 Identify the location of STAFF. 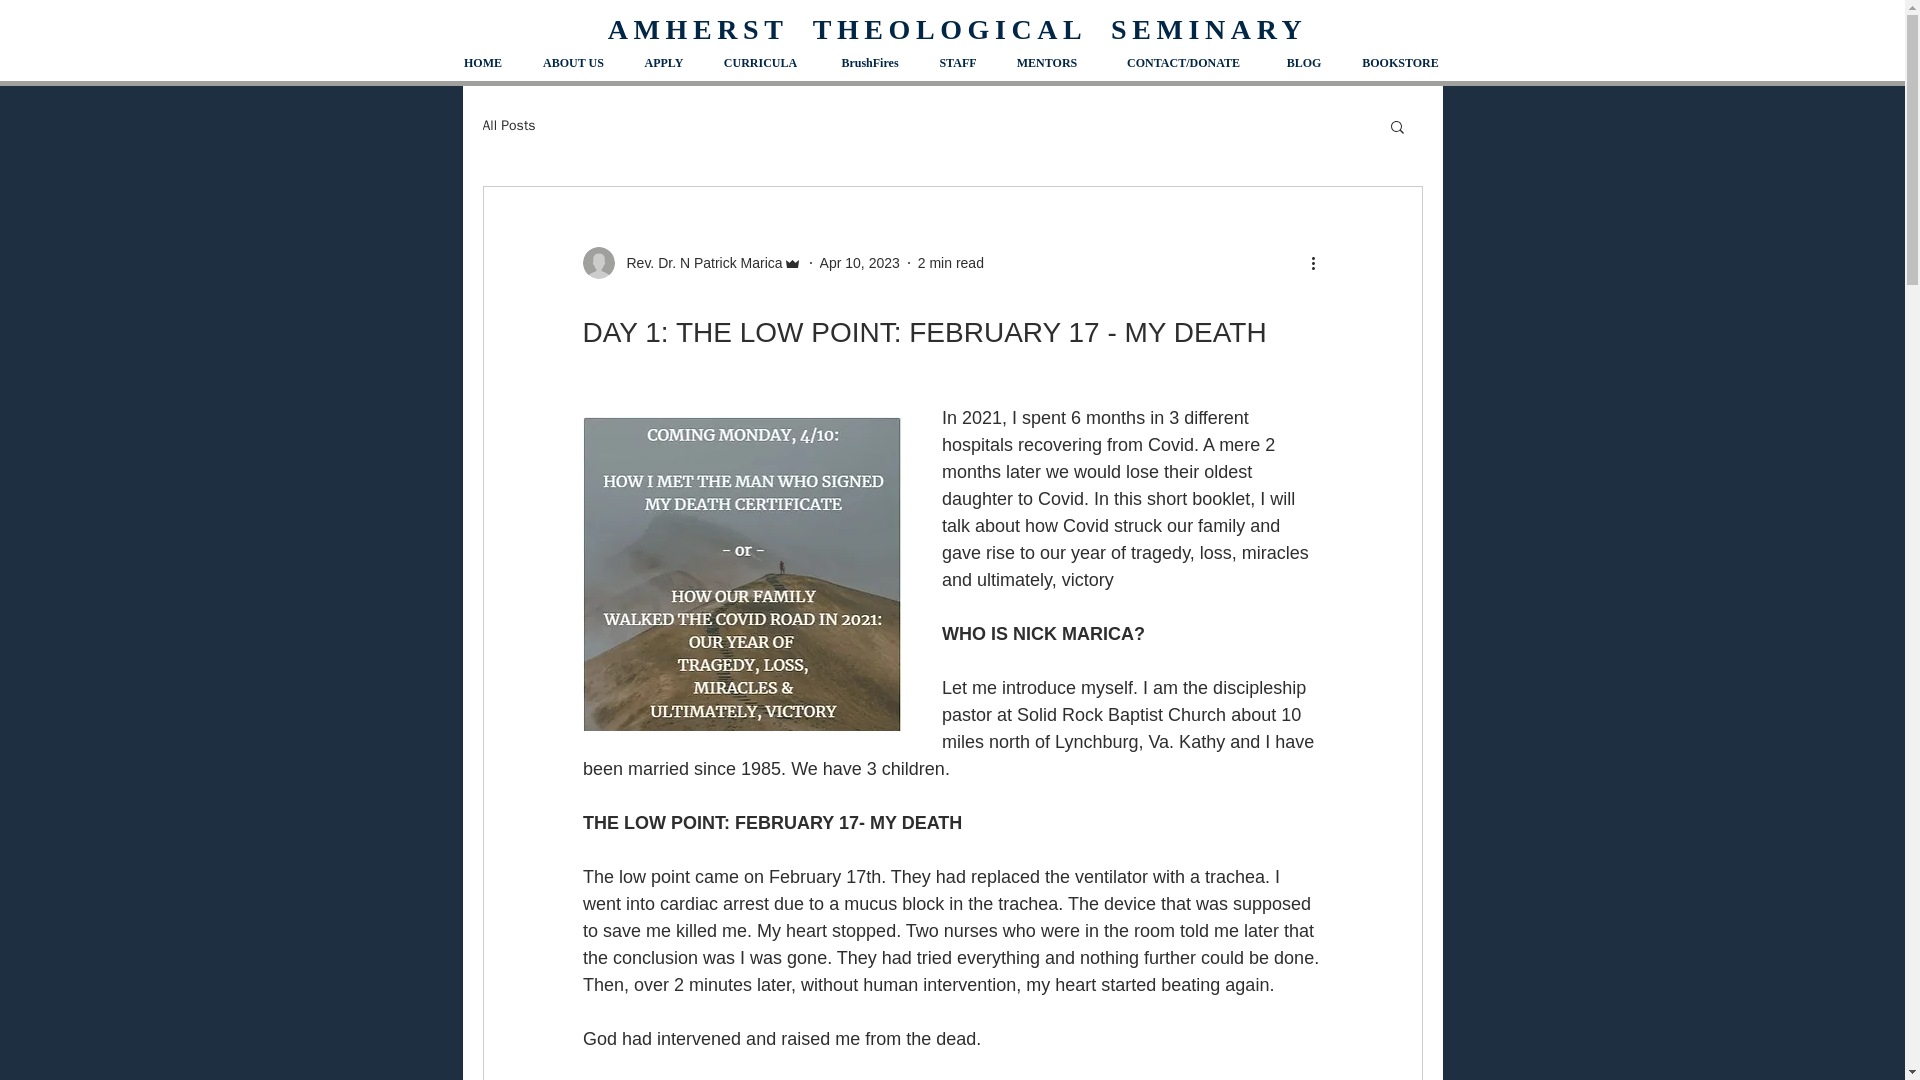
(956, 63).